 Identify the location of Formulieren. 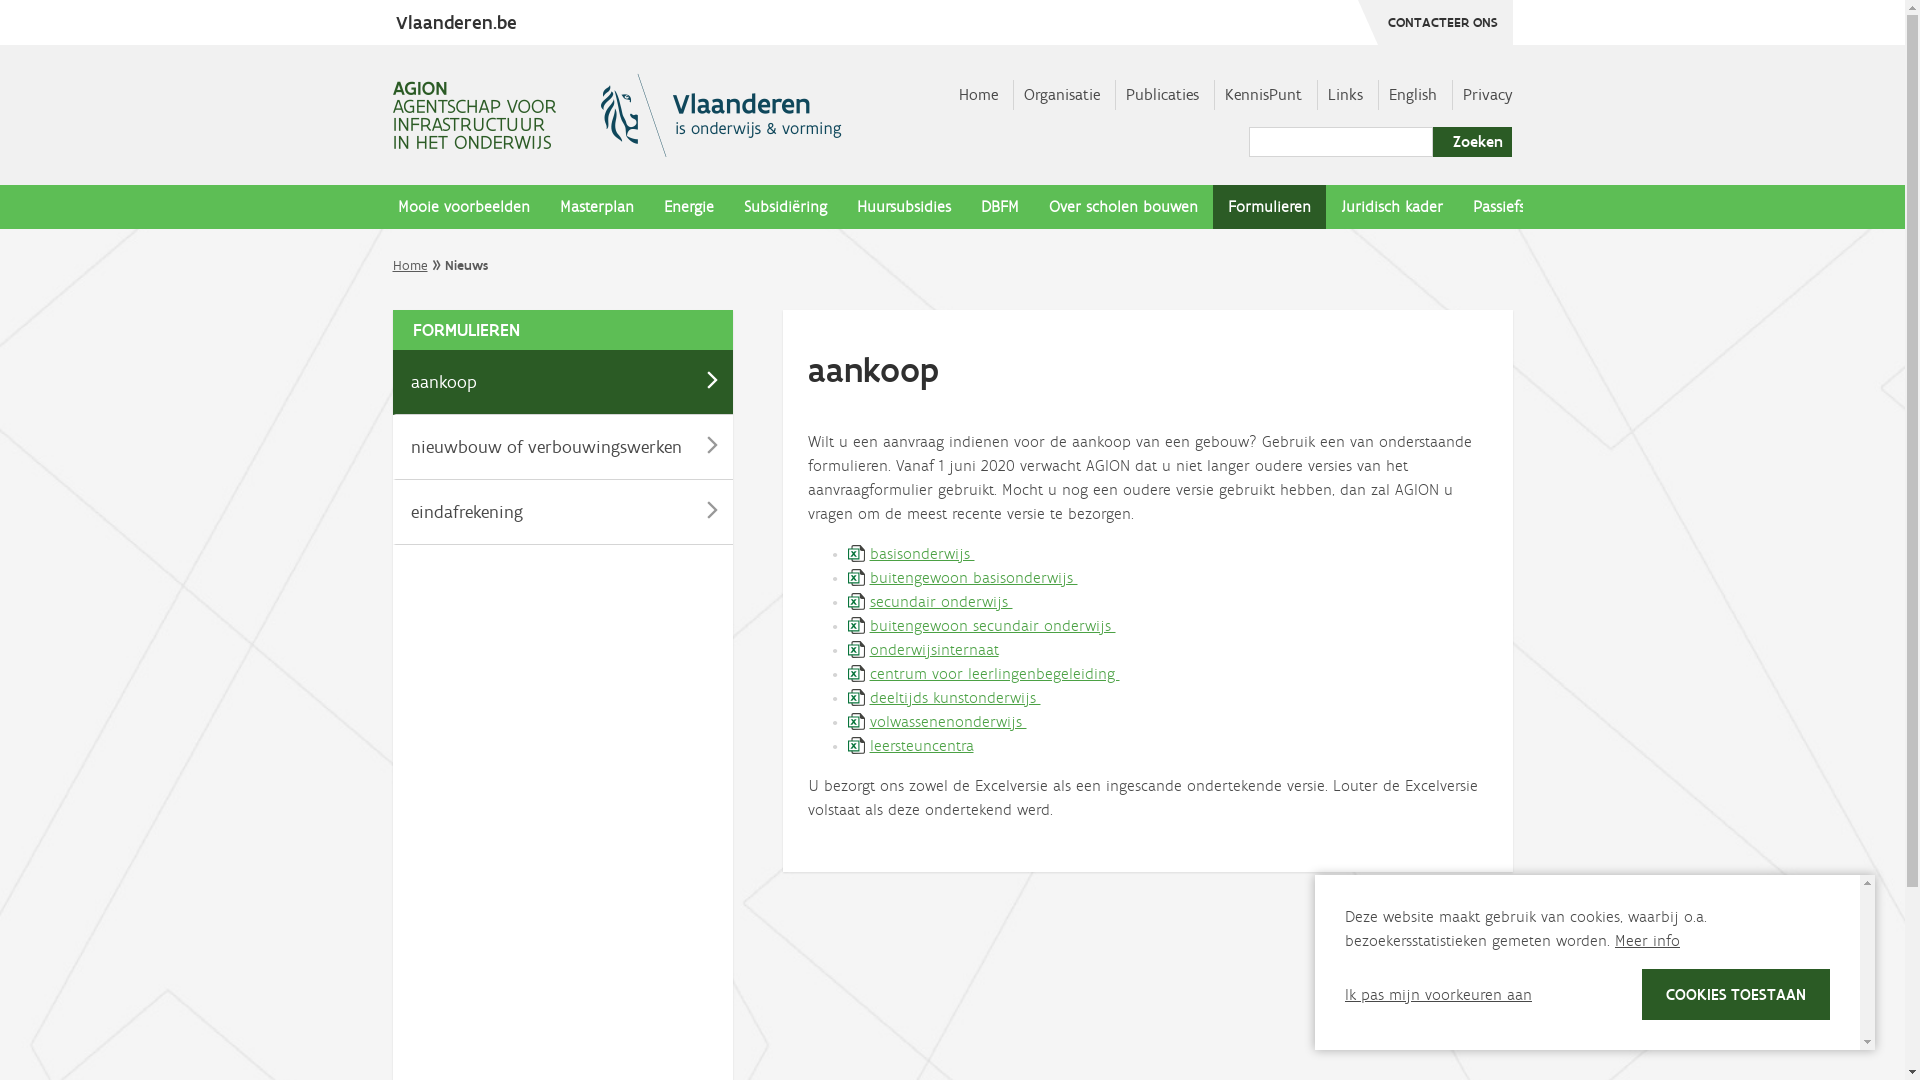
(1268, 207).